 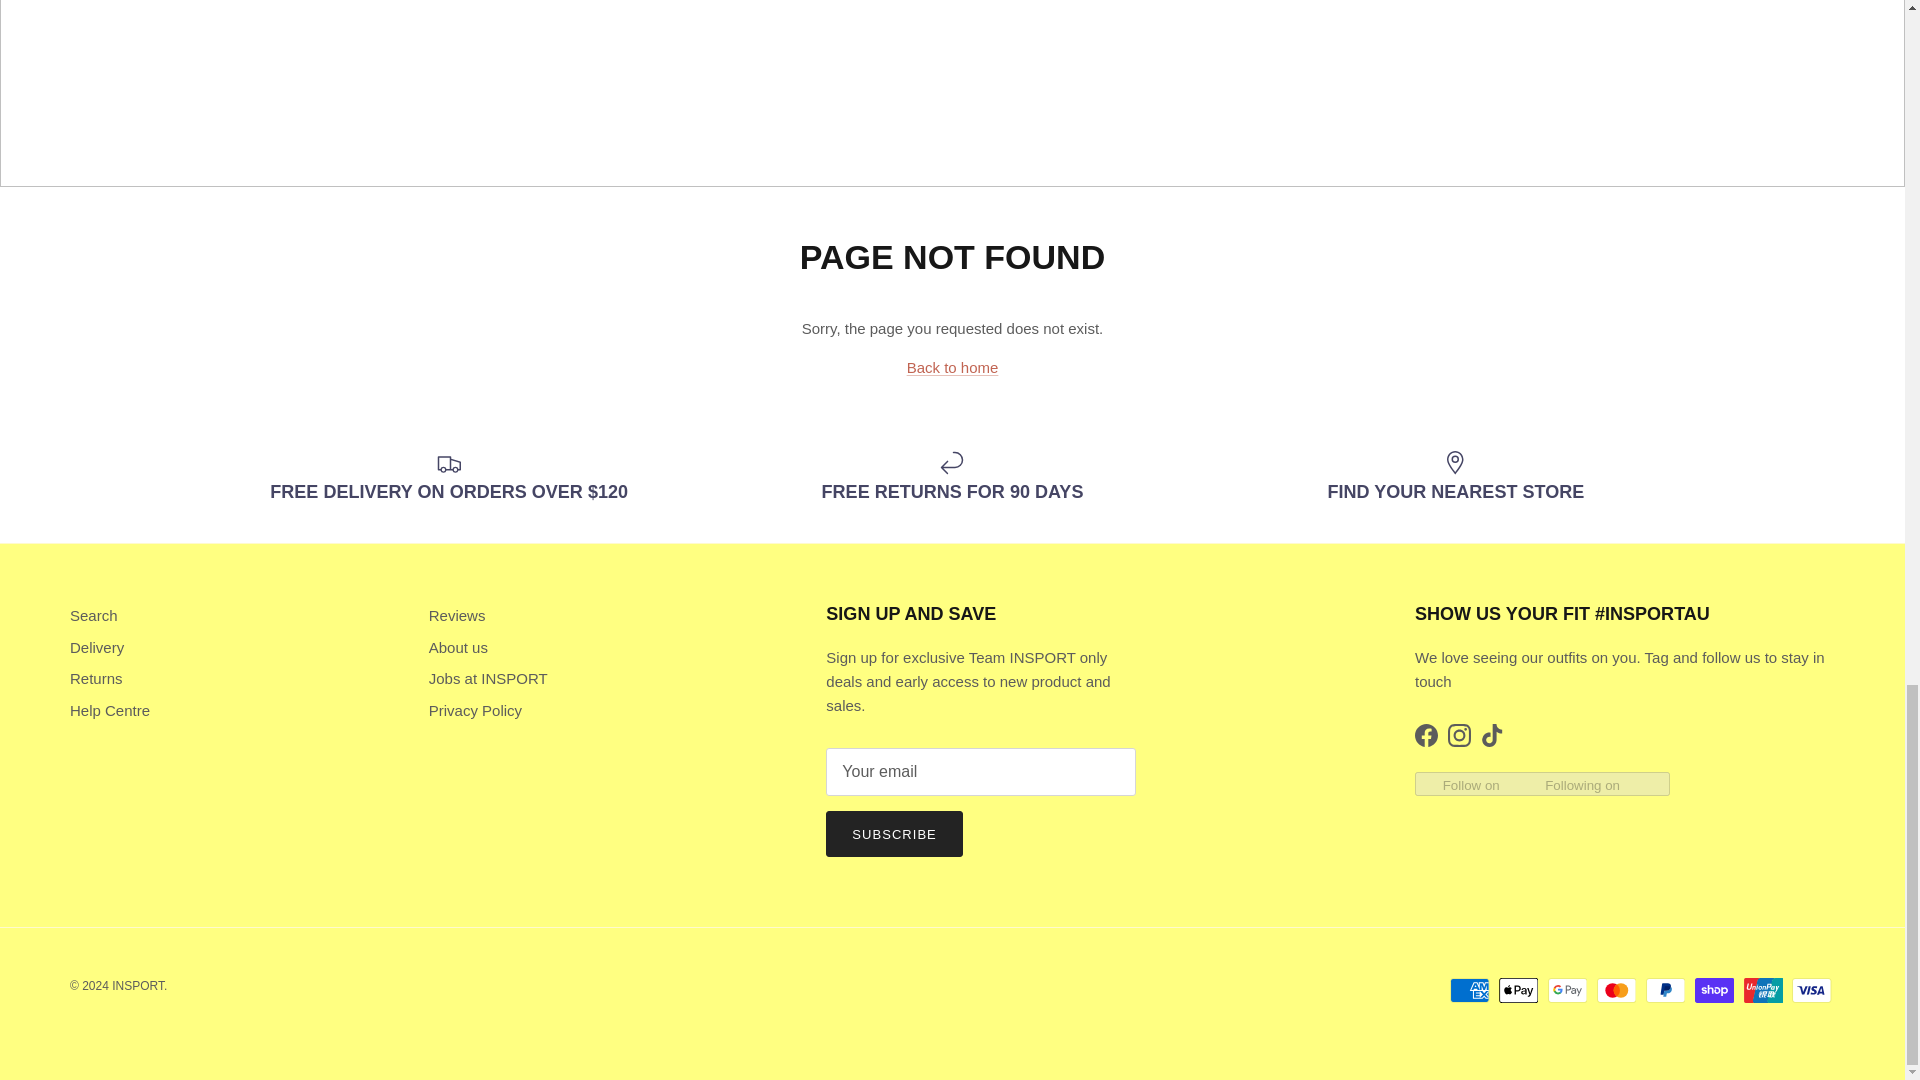 I want to click on PayPal, so click(x=1665, y=990).